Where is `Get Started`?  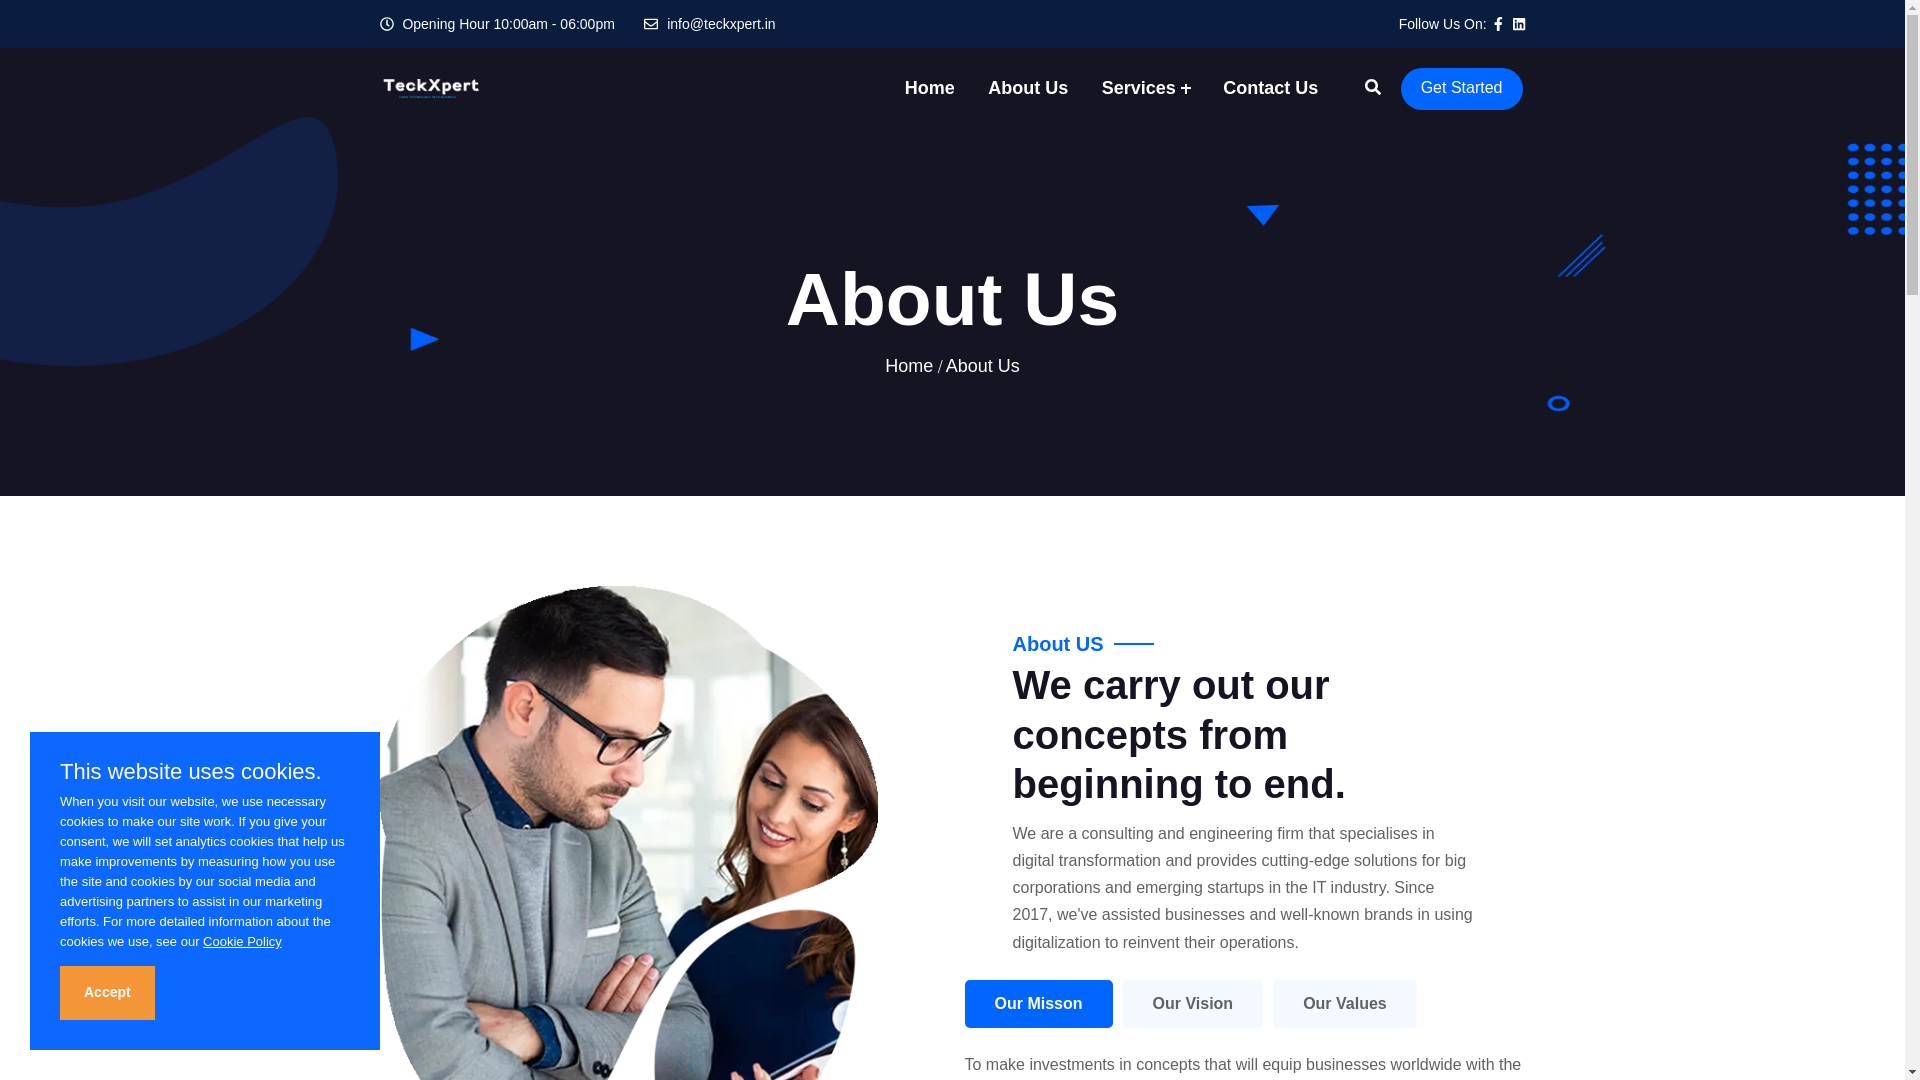 Get Started is located at coordinates (1462, 89).